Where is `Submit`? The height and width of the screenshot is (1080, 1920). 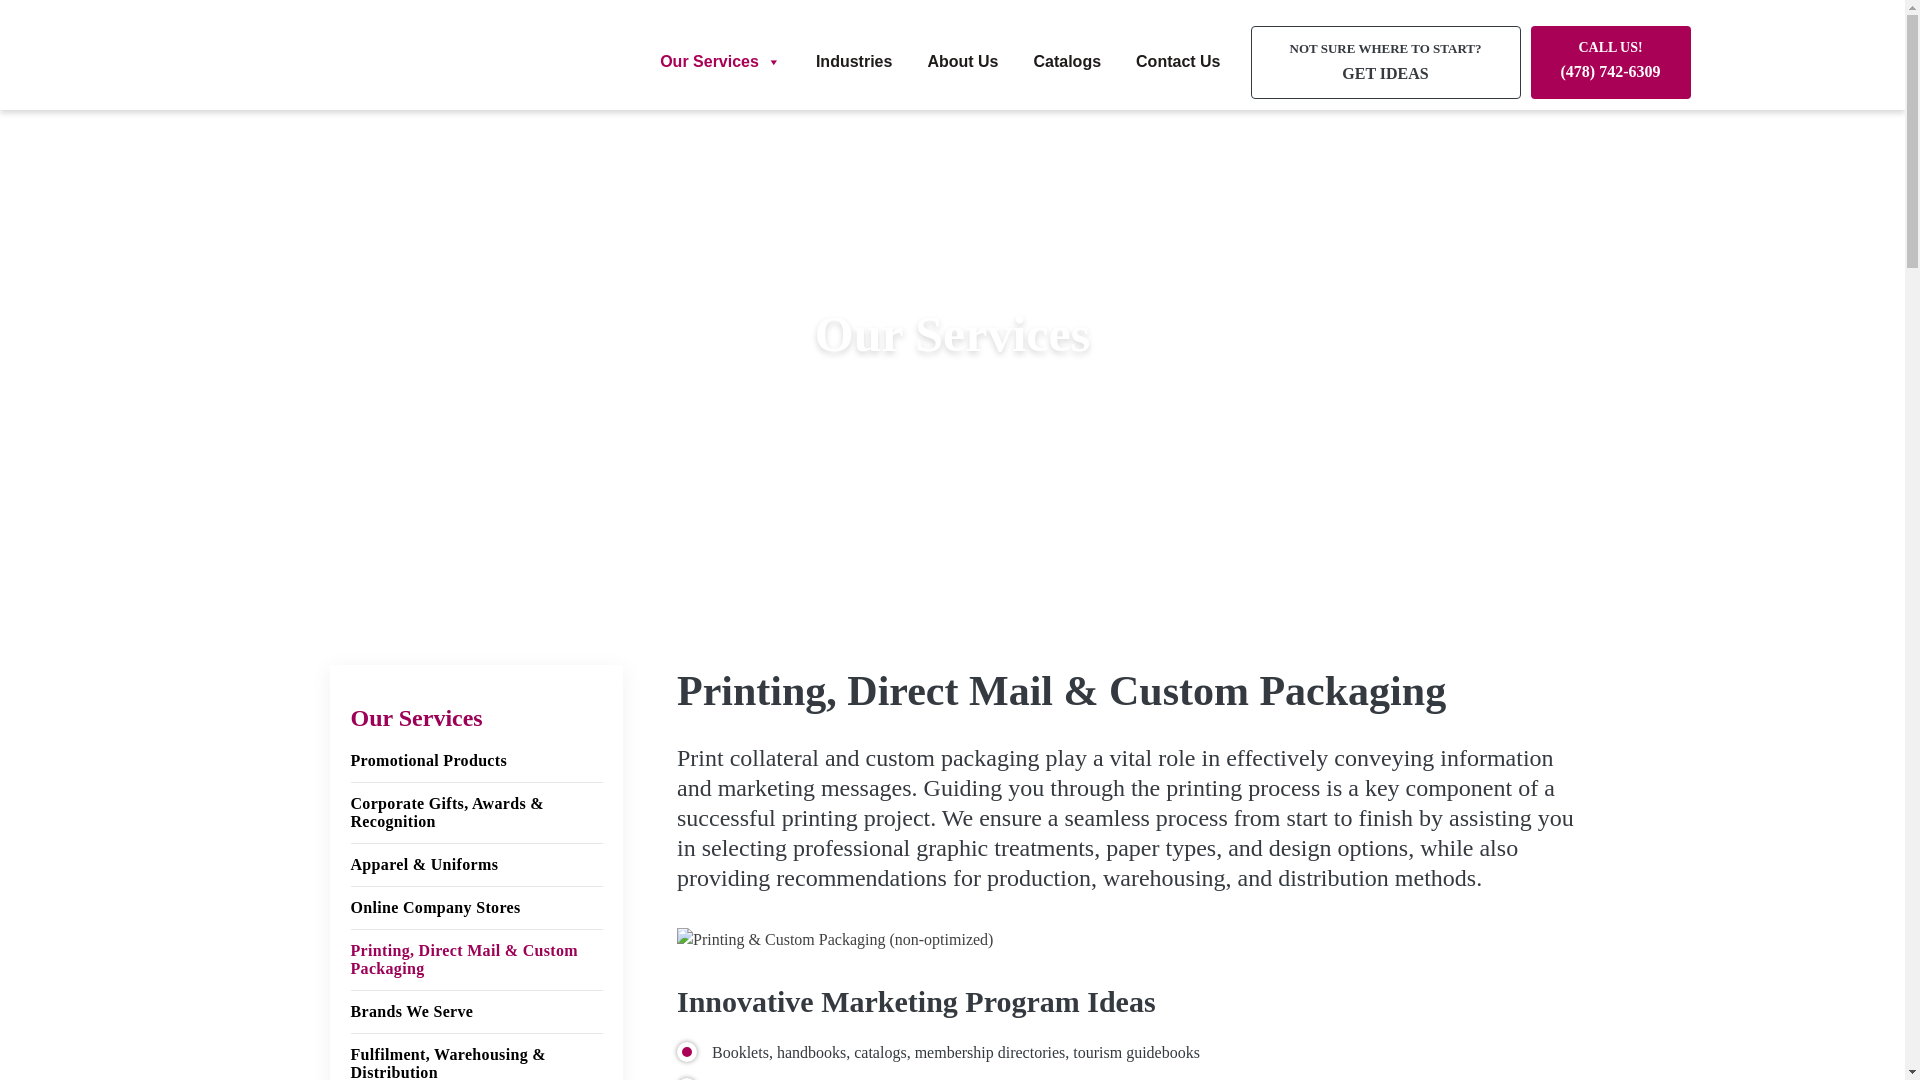
Submit is located at coordinates (1177, 62).